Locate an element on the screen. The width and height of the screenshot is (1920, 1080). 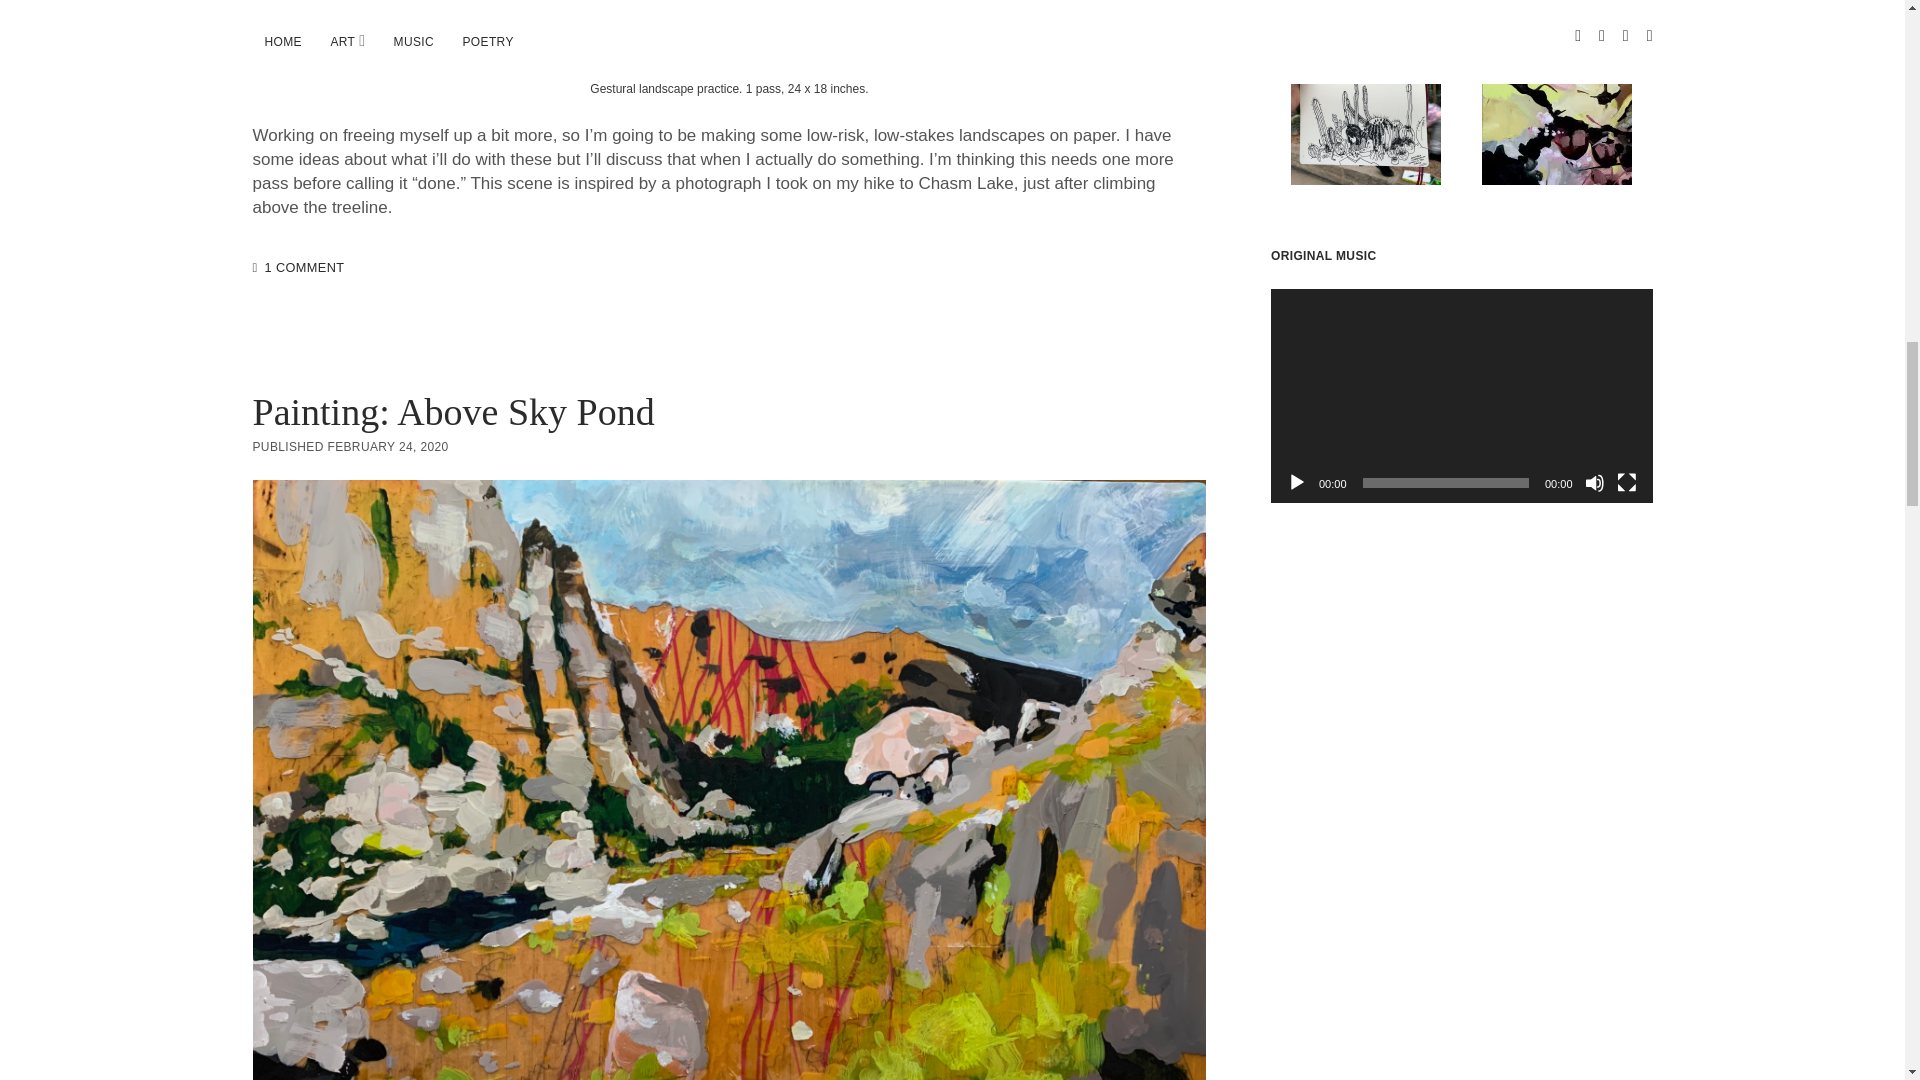
Fullscreen is located at coordinates (1626, 482).